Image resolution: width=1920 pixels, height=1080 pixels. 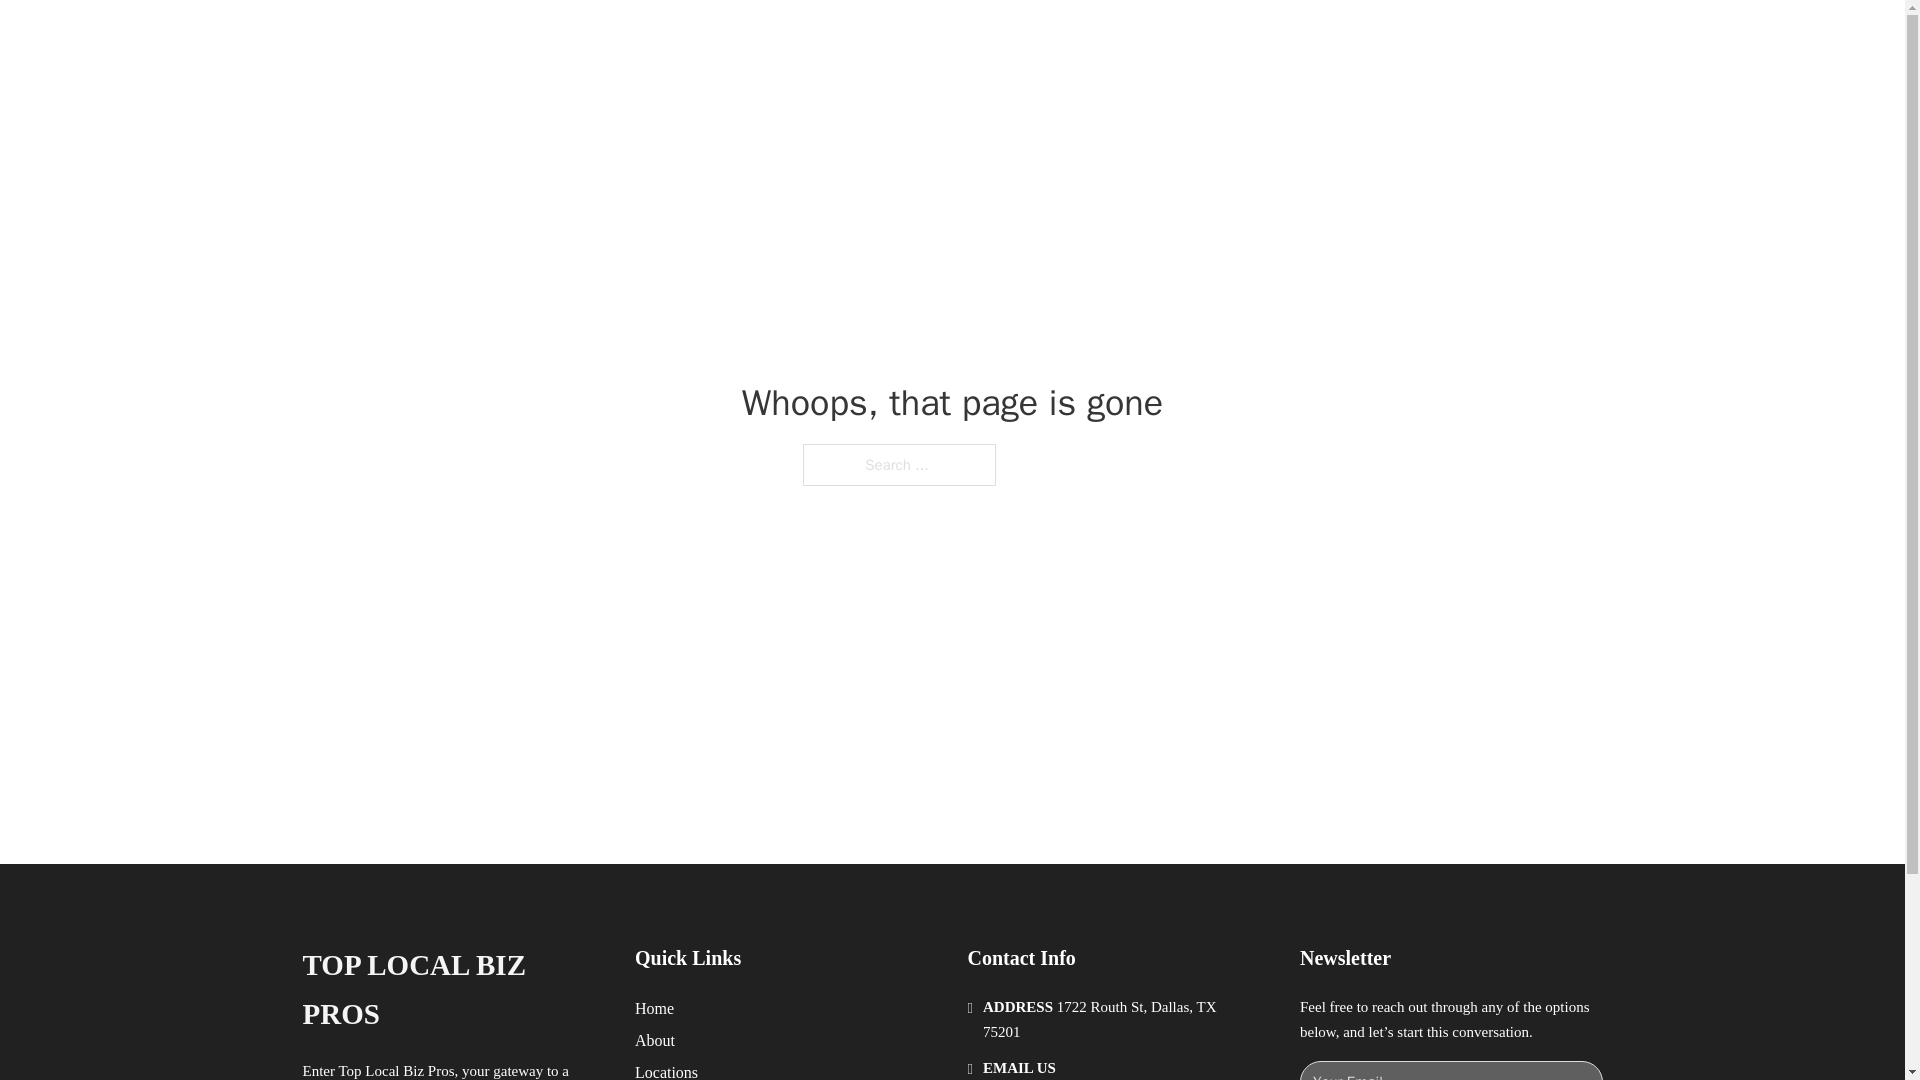 I want to click on About, so click(x=655, y=1040).